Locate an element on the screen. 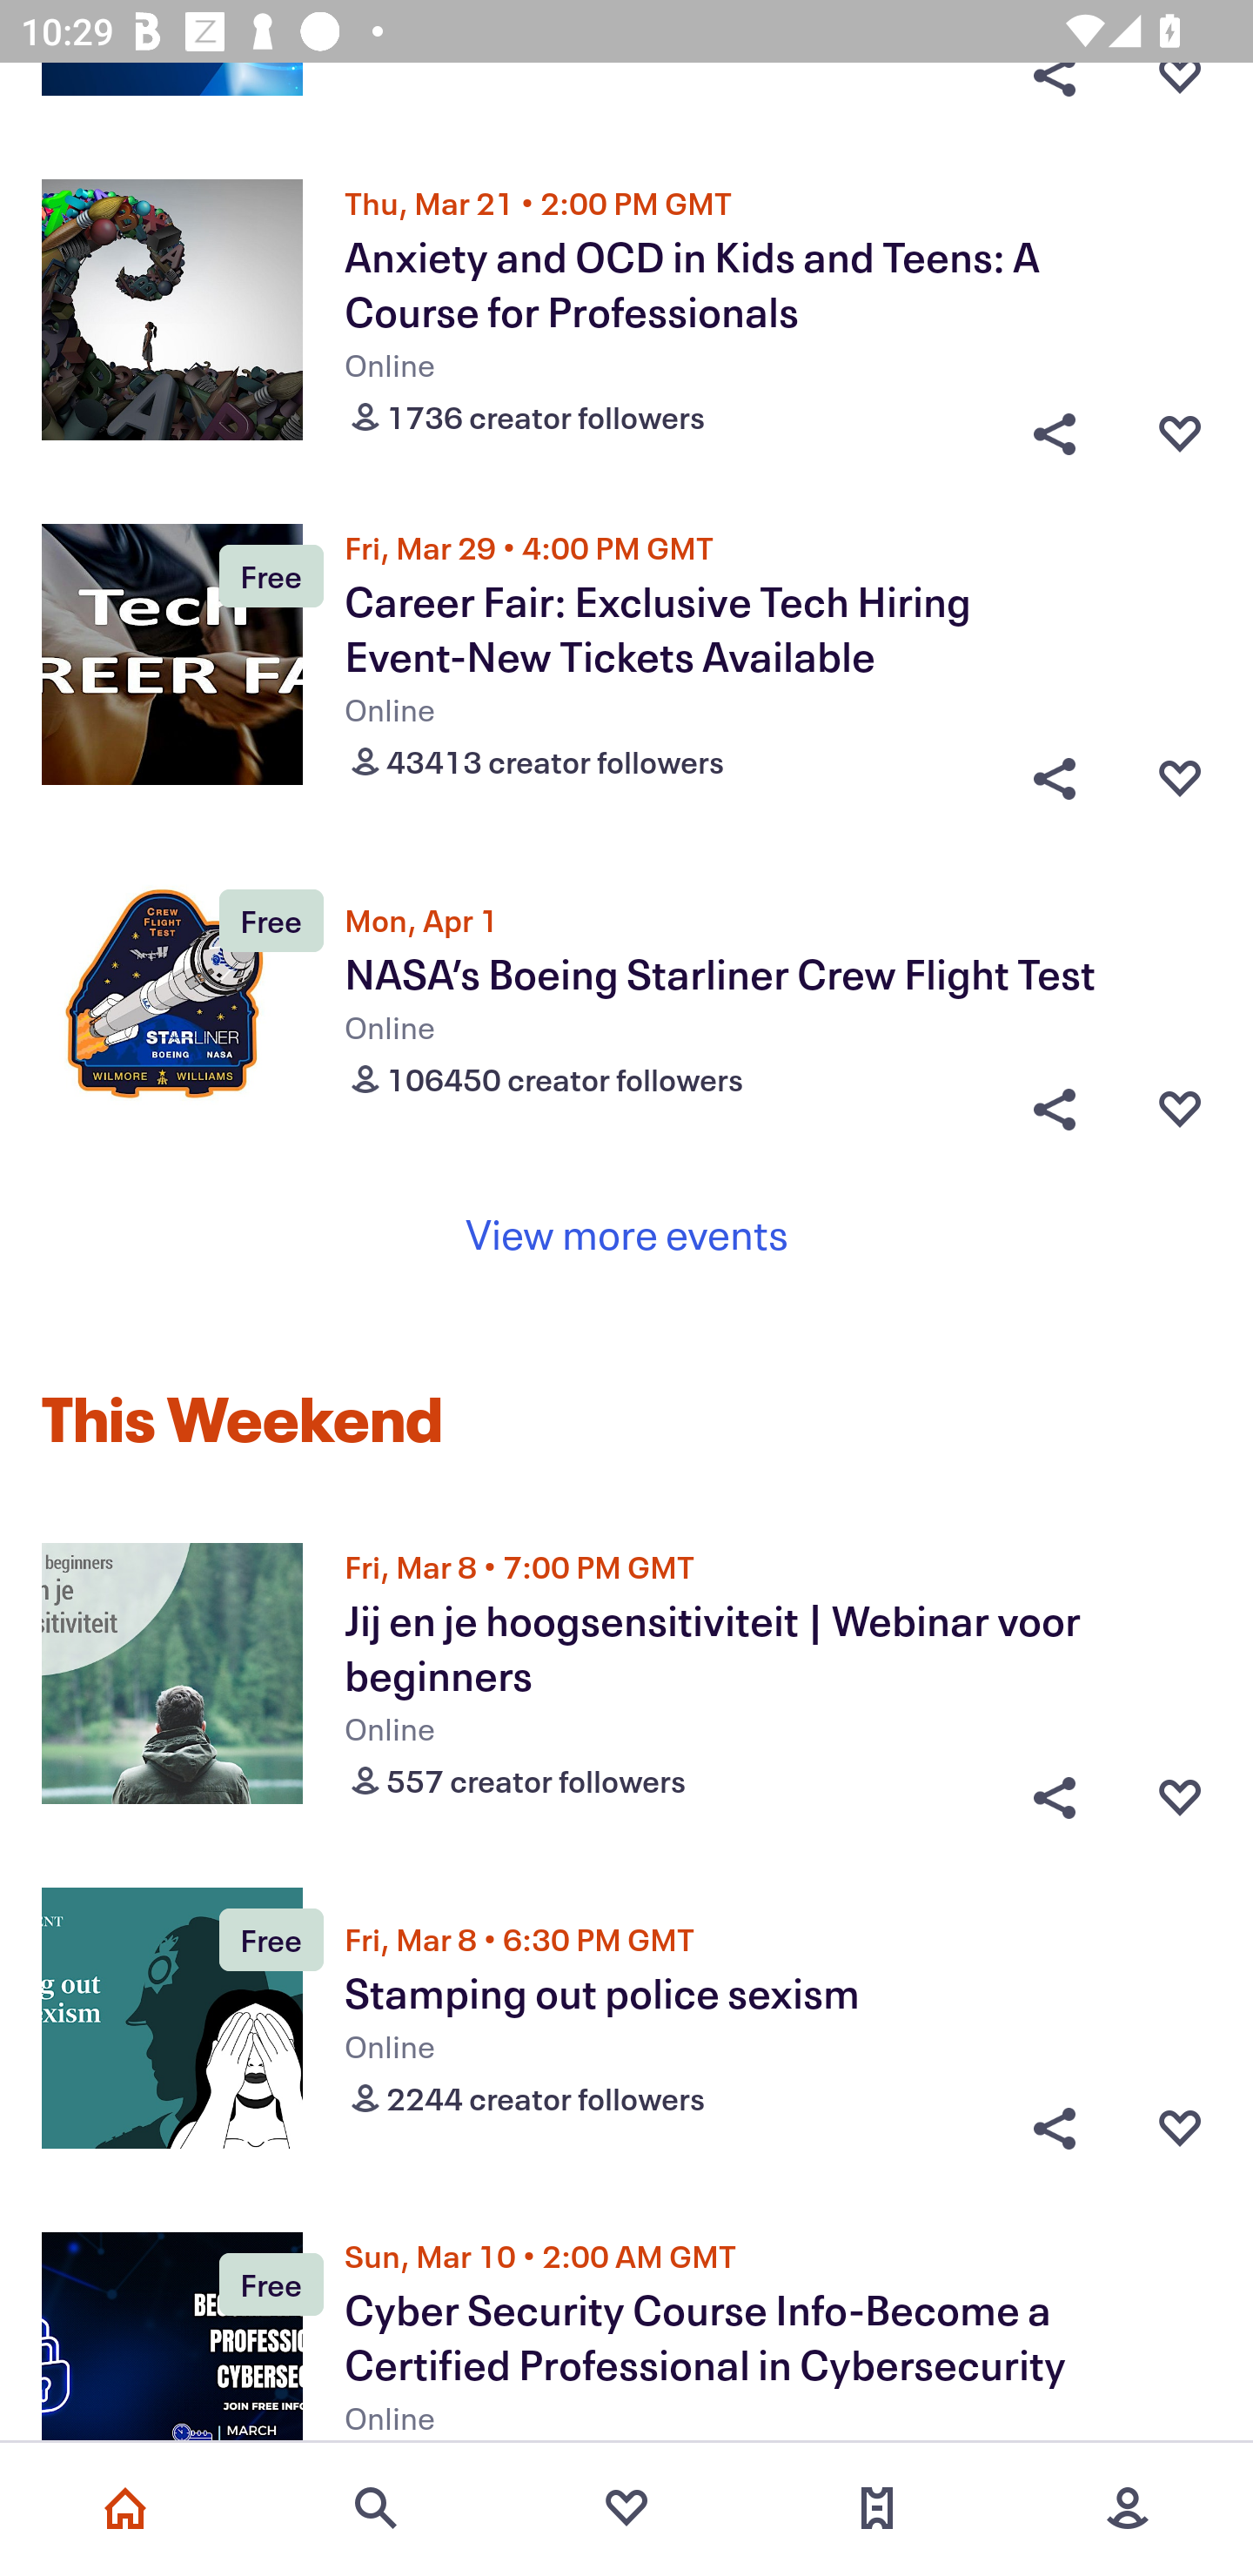  Share button is located at coordinates (1055, 771).